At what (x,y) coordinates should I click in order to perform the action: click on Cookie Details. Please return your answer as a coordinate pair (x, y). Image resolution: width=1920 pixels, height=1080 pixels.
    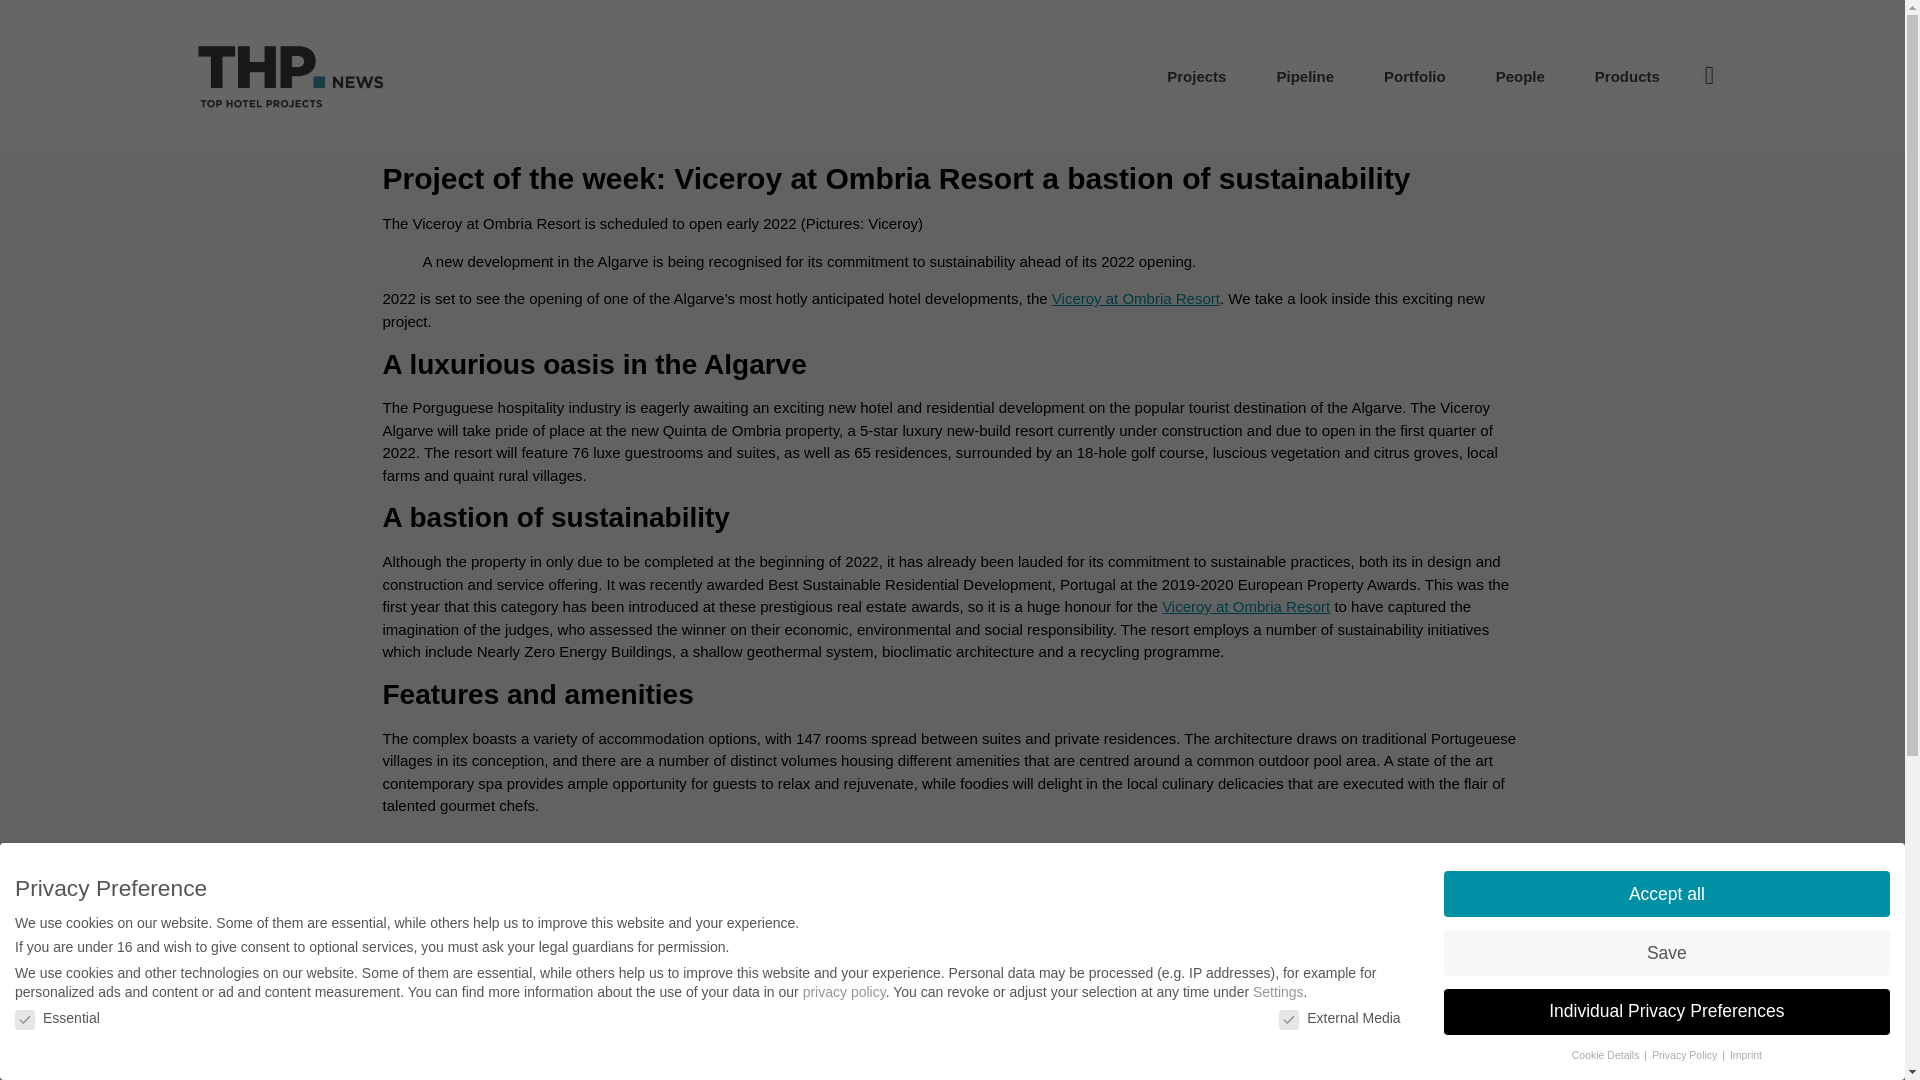
    Looking at the image, I should click on (1608, 1054).